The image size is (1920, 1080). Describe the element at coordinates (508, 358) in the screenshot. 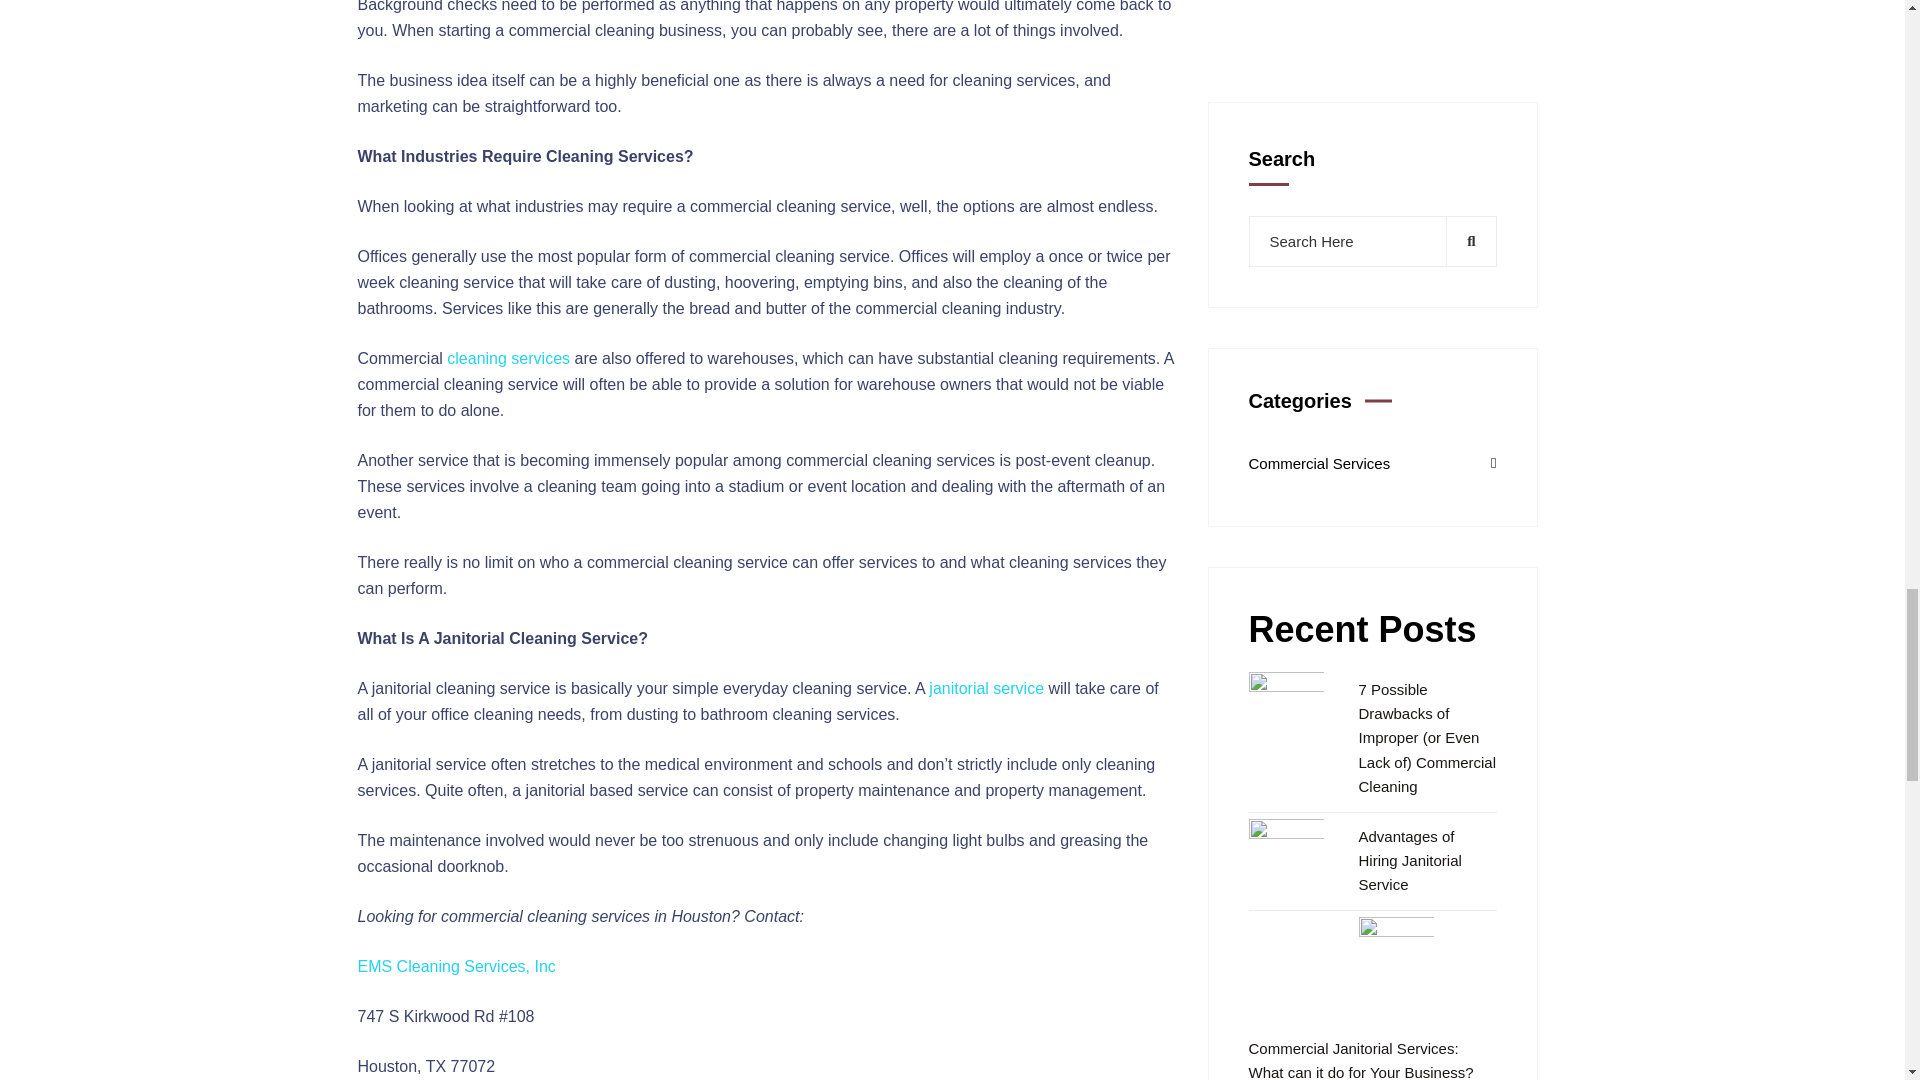

I see `cleaning services` at that location.